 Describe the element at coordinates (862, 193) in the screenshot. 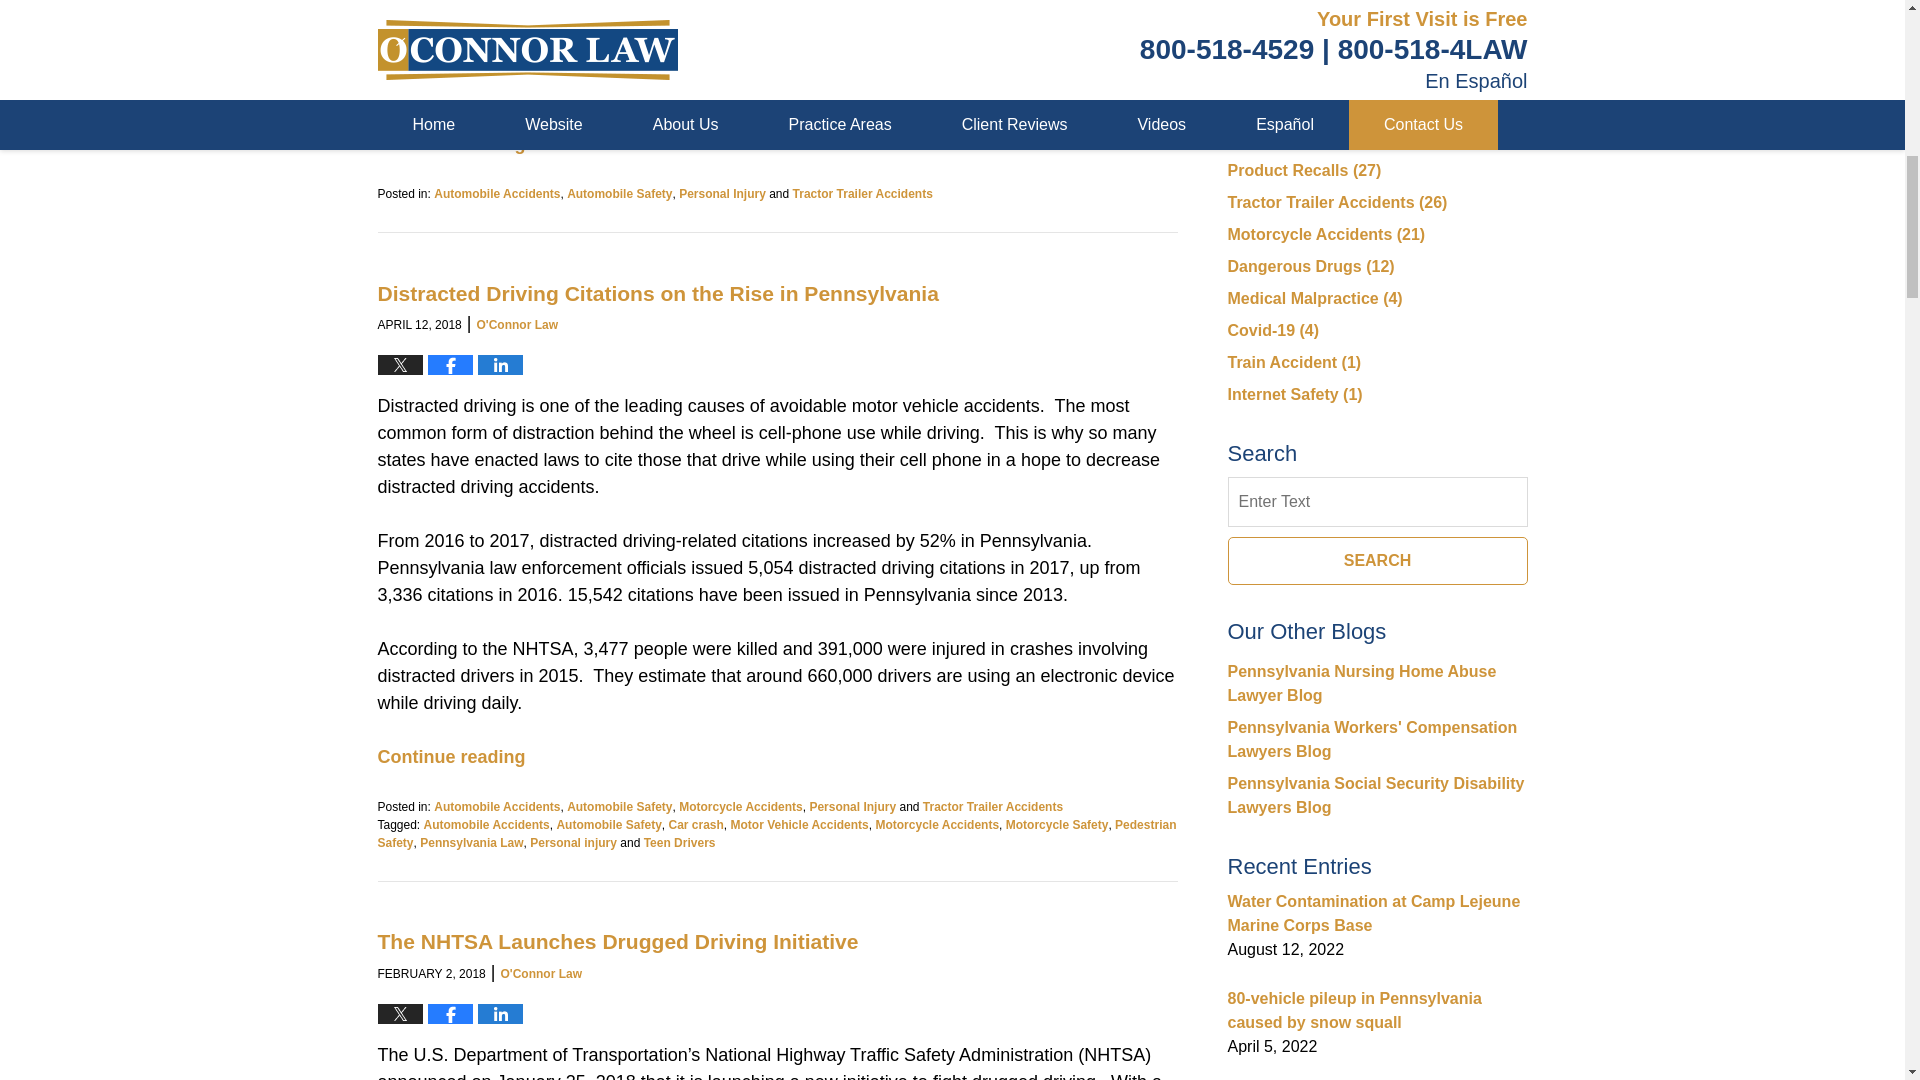

I see `View all posts in Tractor Trailer Accidents` at that location.